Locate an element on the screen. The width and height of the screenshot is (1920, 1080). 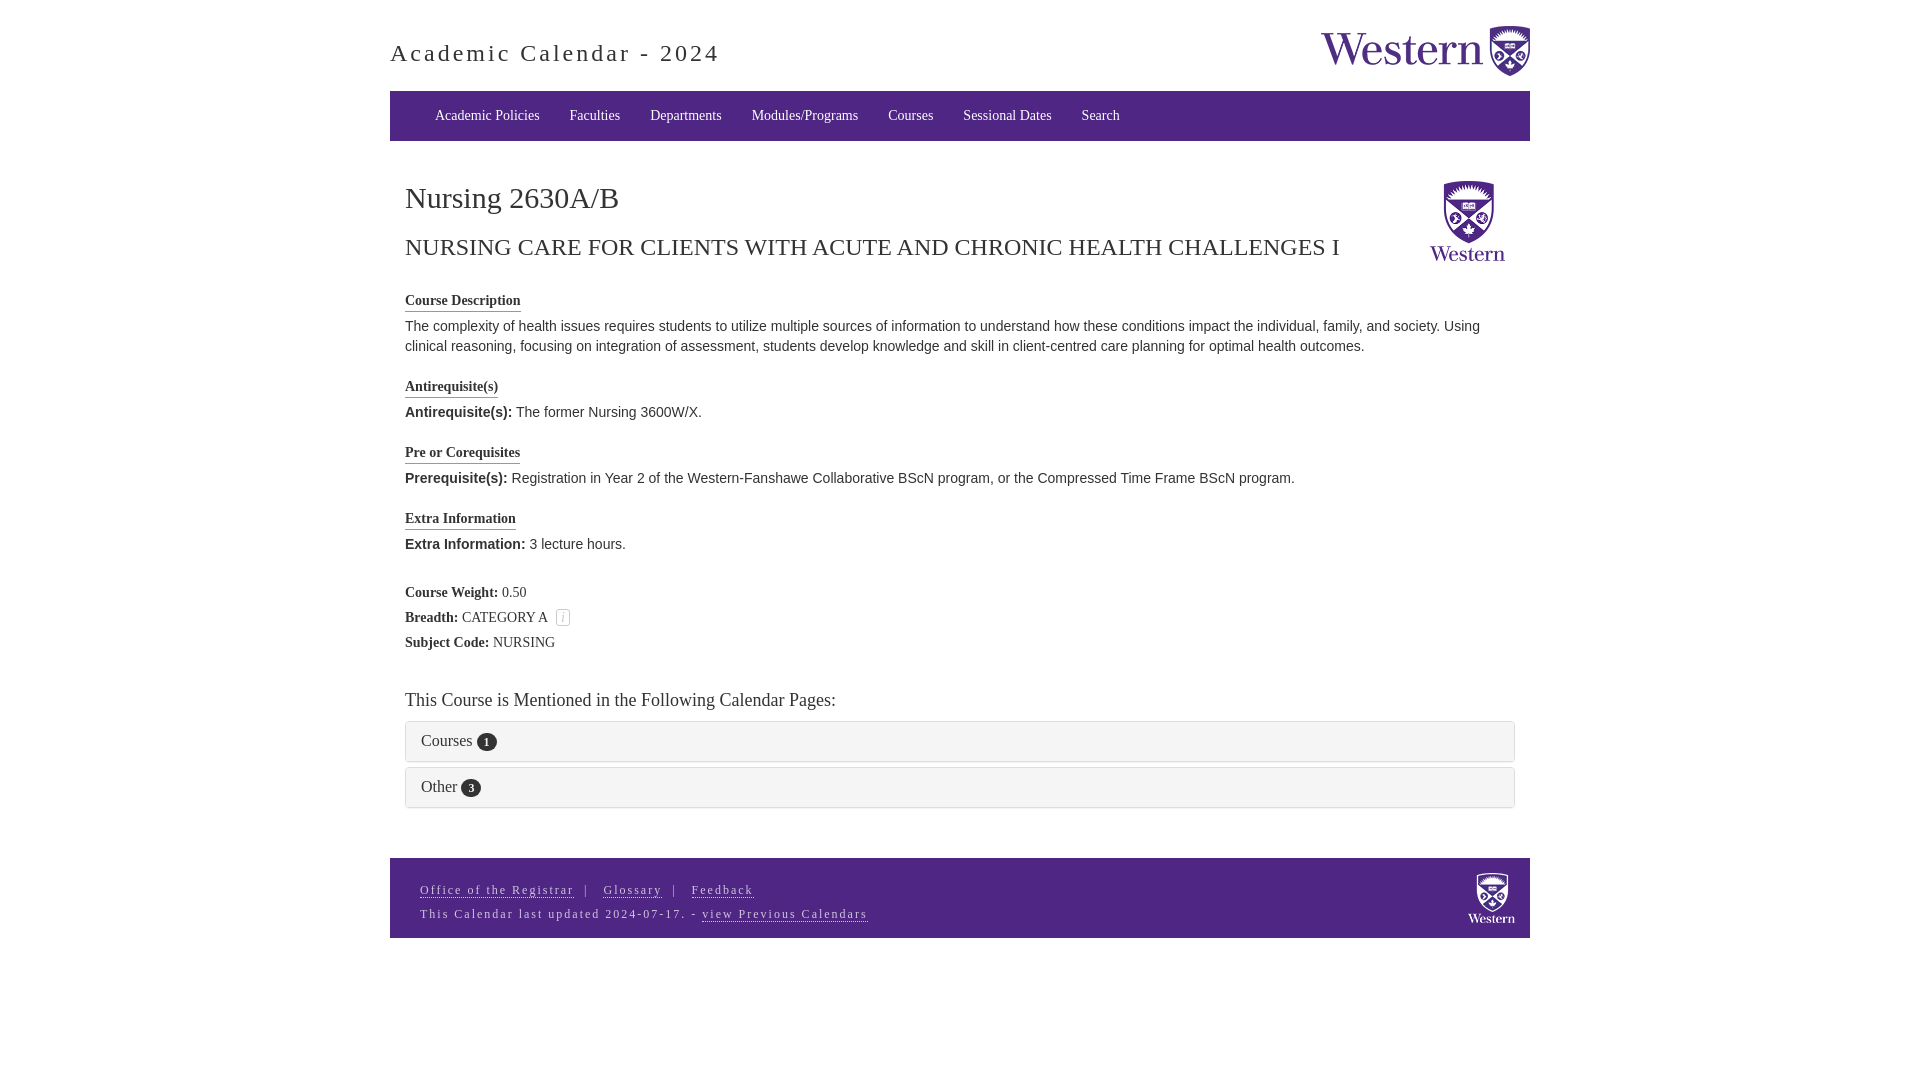
Courses is located at coordinates (910, 116).